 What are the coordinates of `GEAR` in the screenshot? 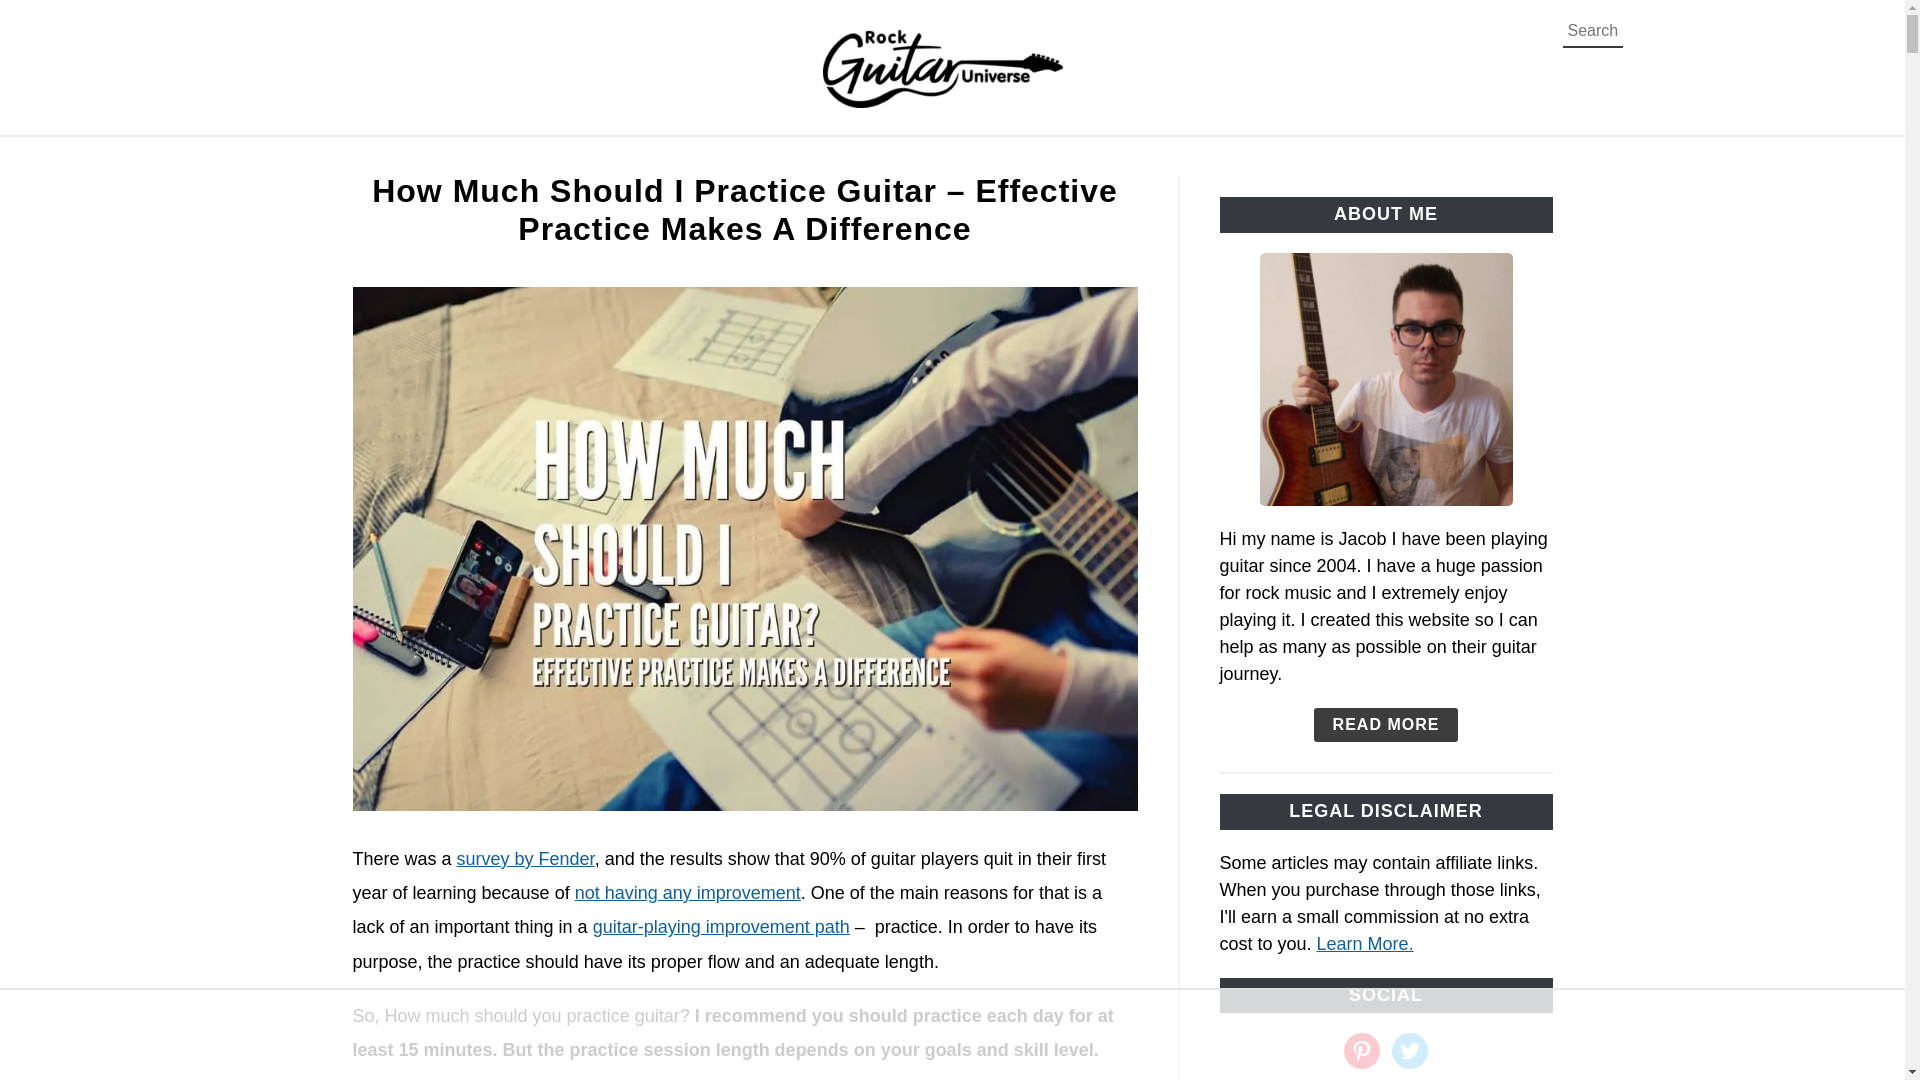 It's located at (615, 159).